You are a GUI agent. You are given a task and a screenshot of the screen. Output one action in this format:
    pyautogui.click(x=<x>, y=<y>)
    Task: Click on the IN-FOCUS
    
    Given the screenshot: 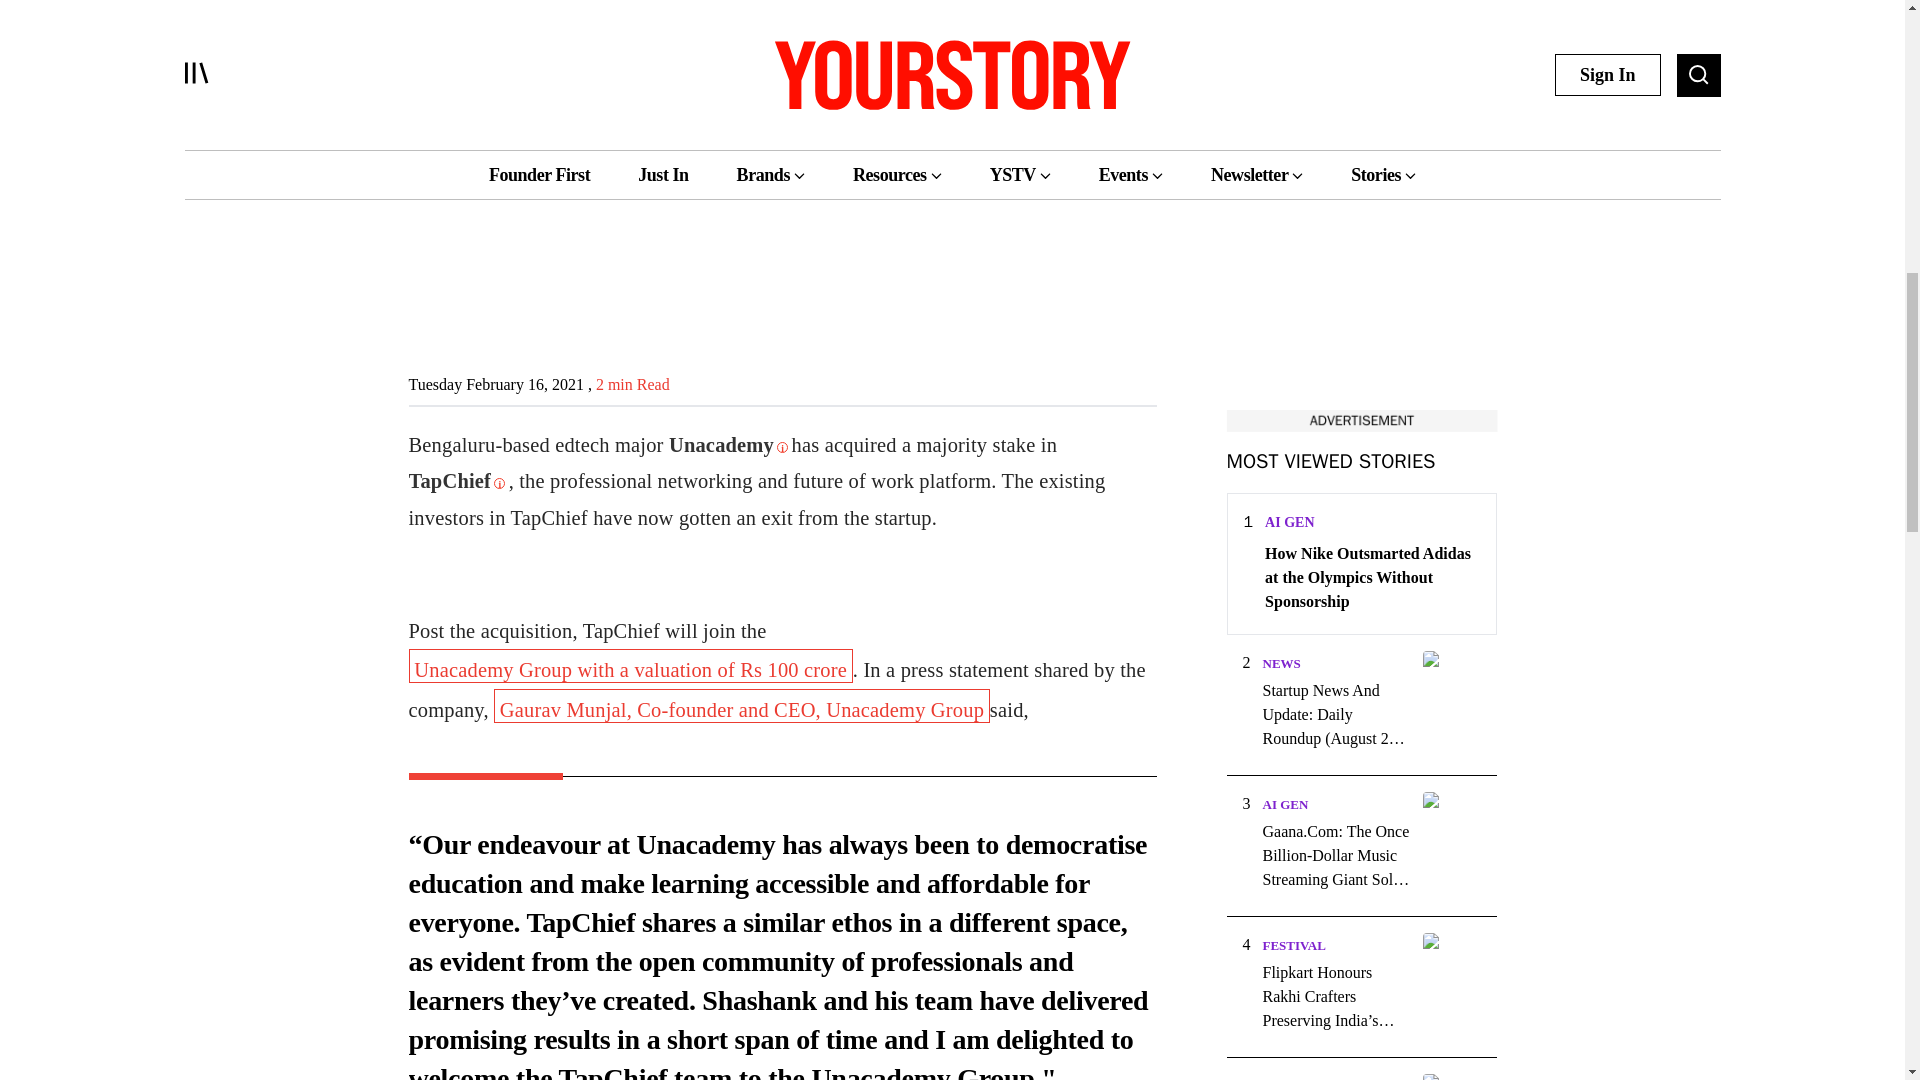 What is the action you would take?
    pyautogui.click(x=1292, y=1079)
    